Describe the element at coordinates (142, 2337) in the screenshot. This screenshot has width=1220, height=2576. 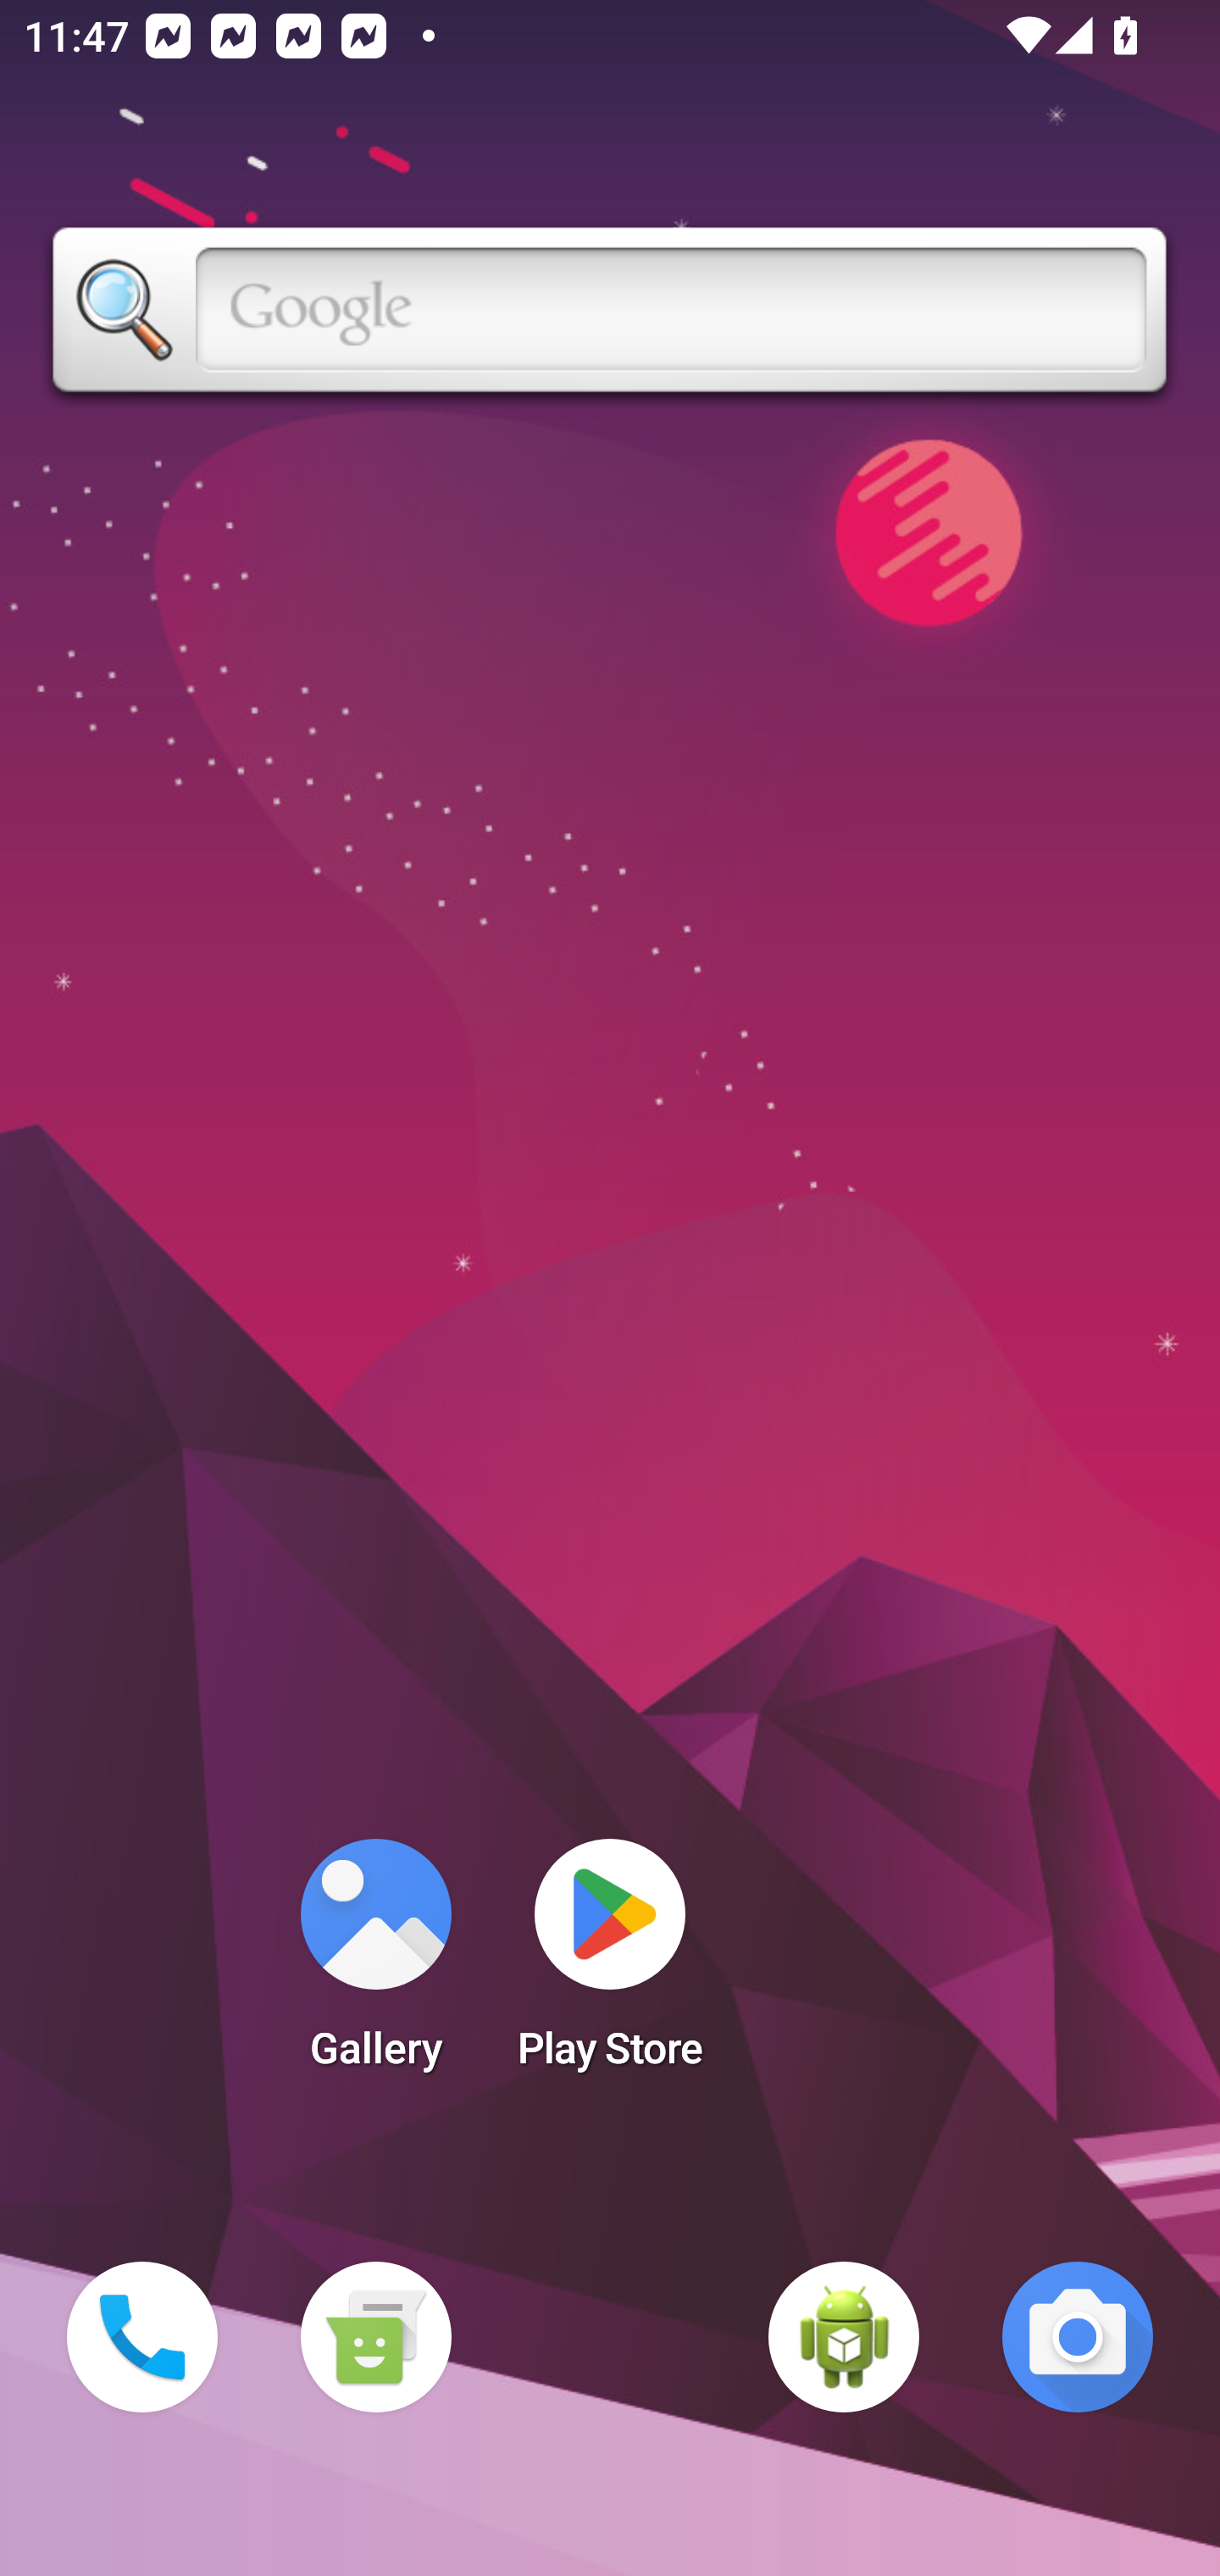
I see `Phone` at that location.